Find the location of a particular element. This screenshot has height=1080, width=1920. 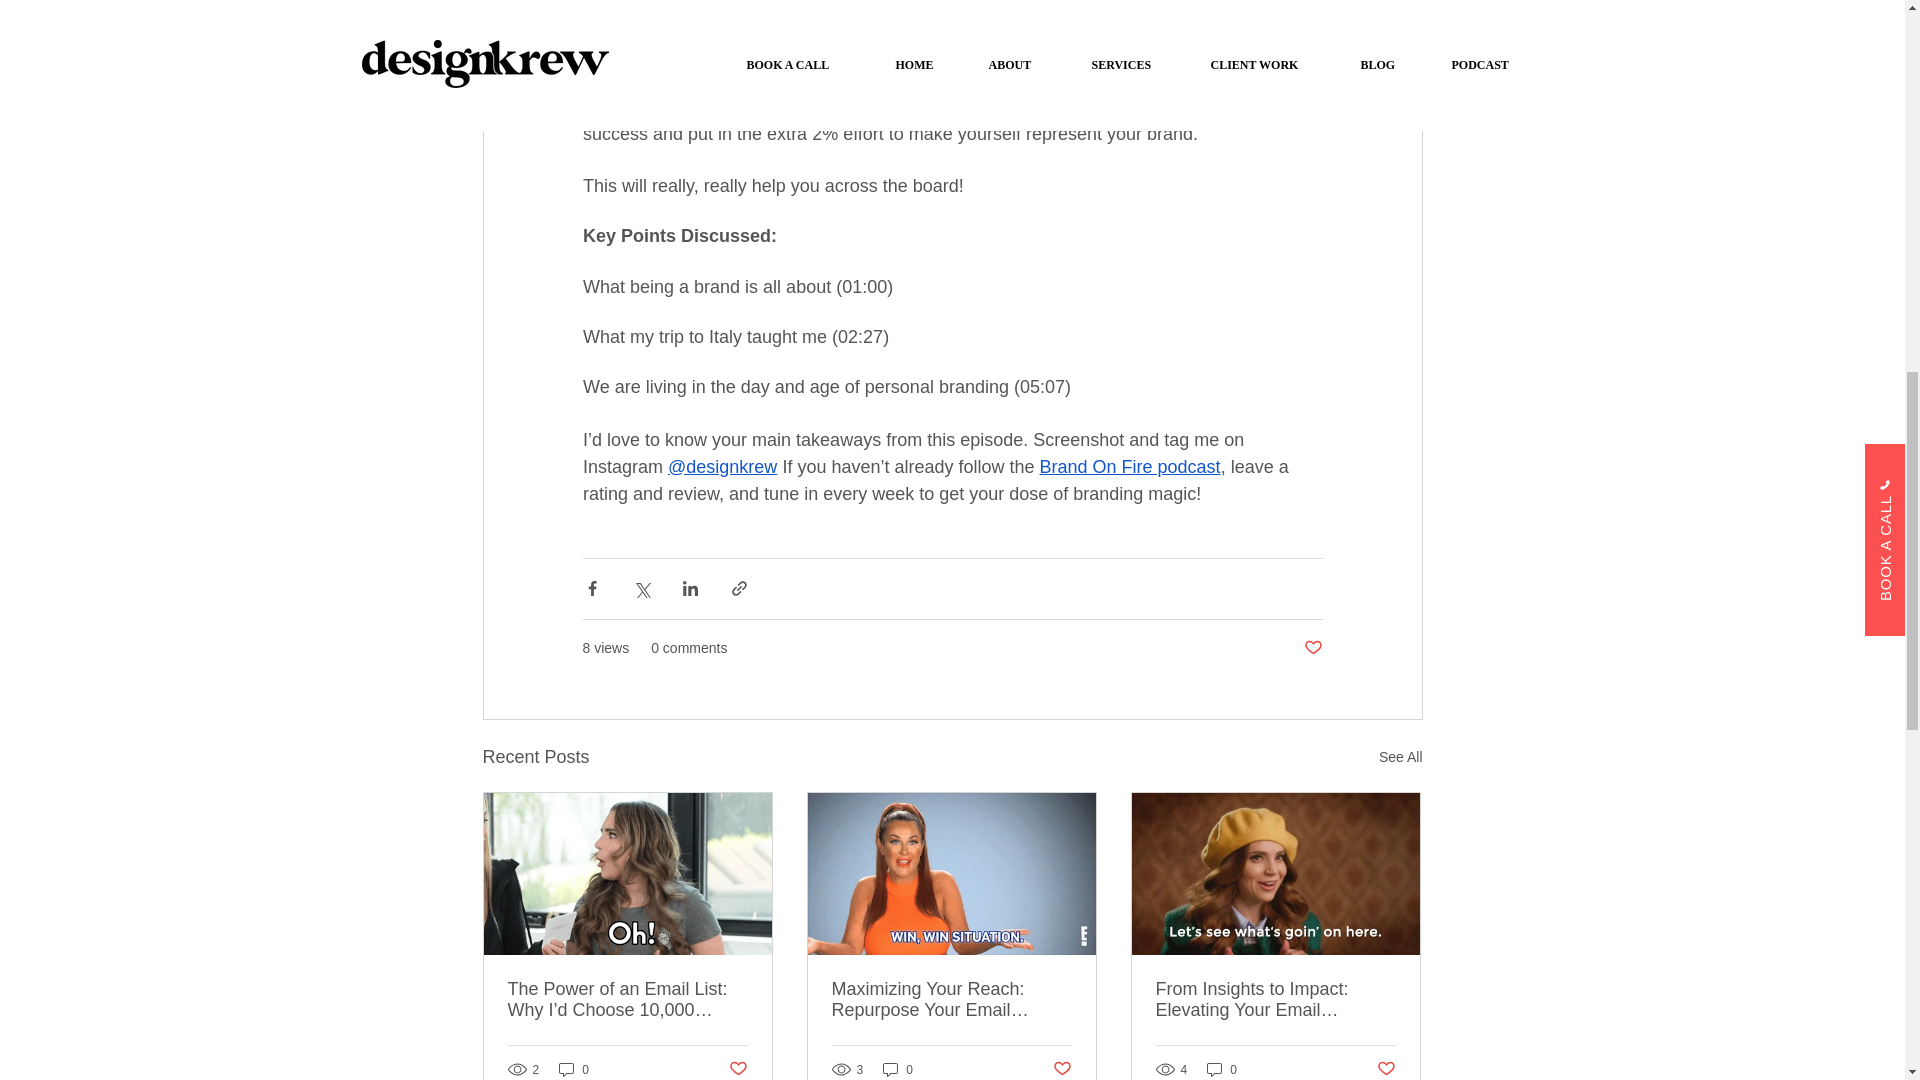

0 is located at coordinates (898, 1068).